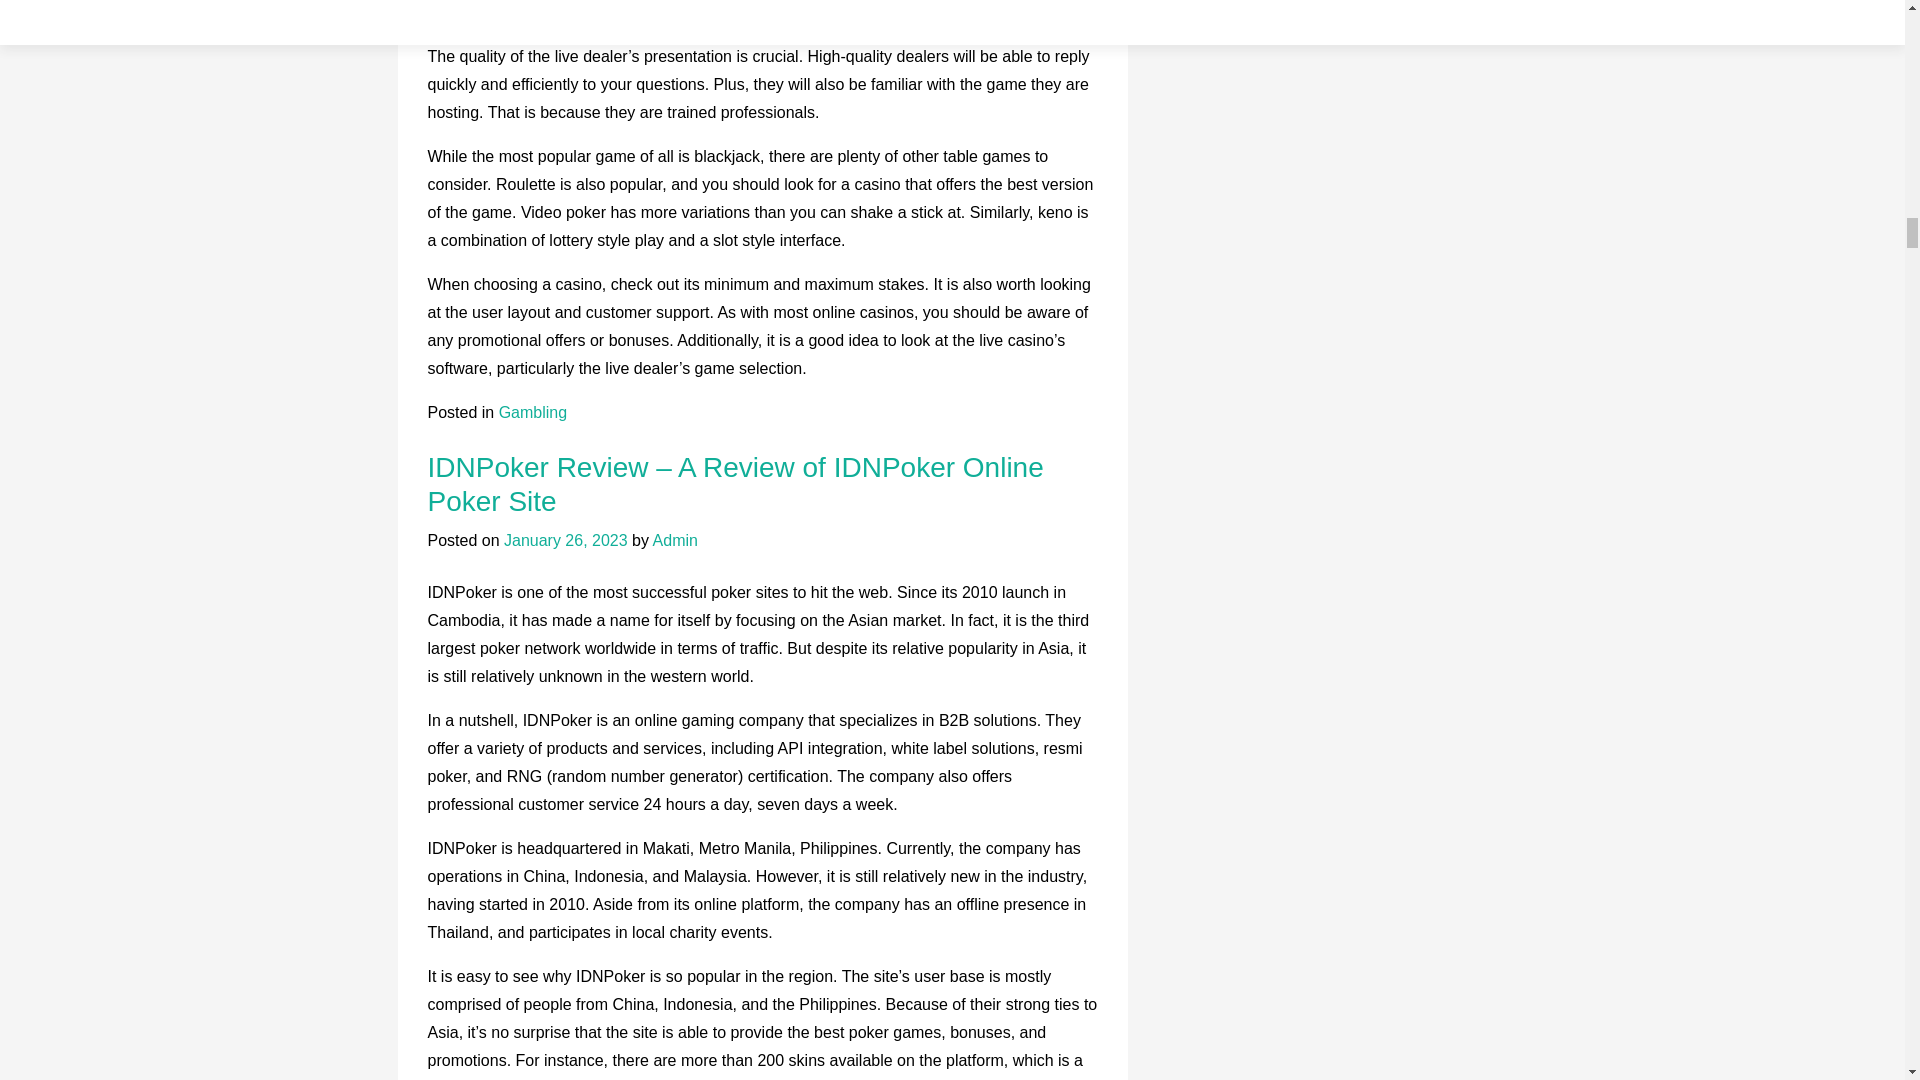 The height and width of the screenshot is (1080, 1920). Describe the element at coordinates (675, 540) in the screenshot. I see `Admin` at that location.